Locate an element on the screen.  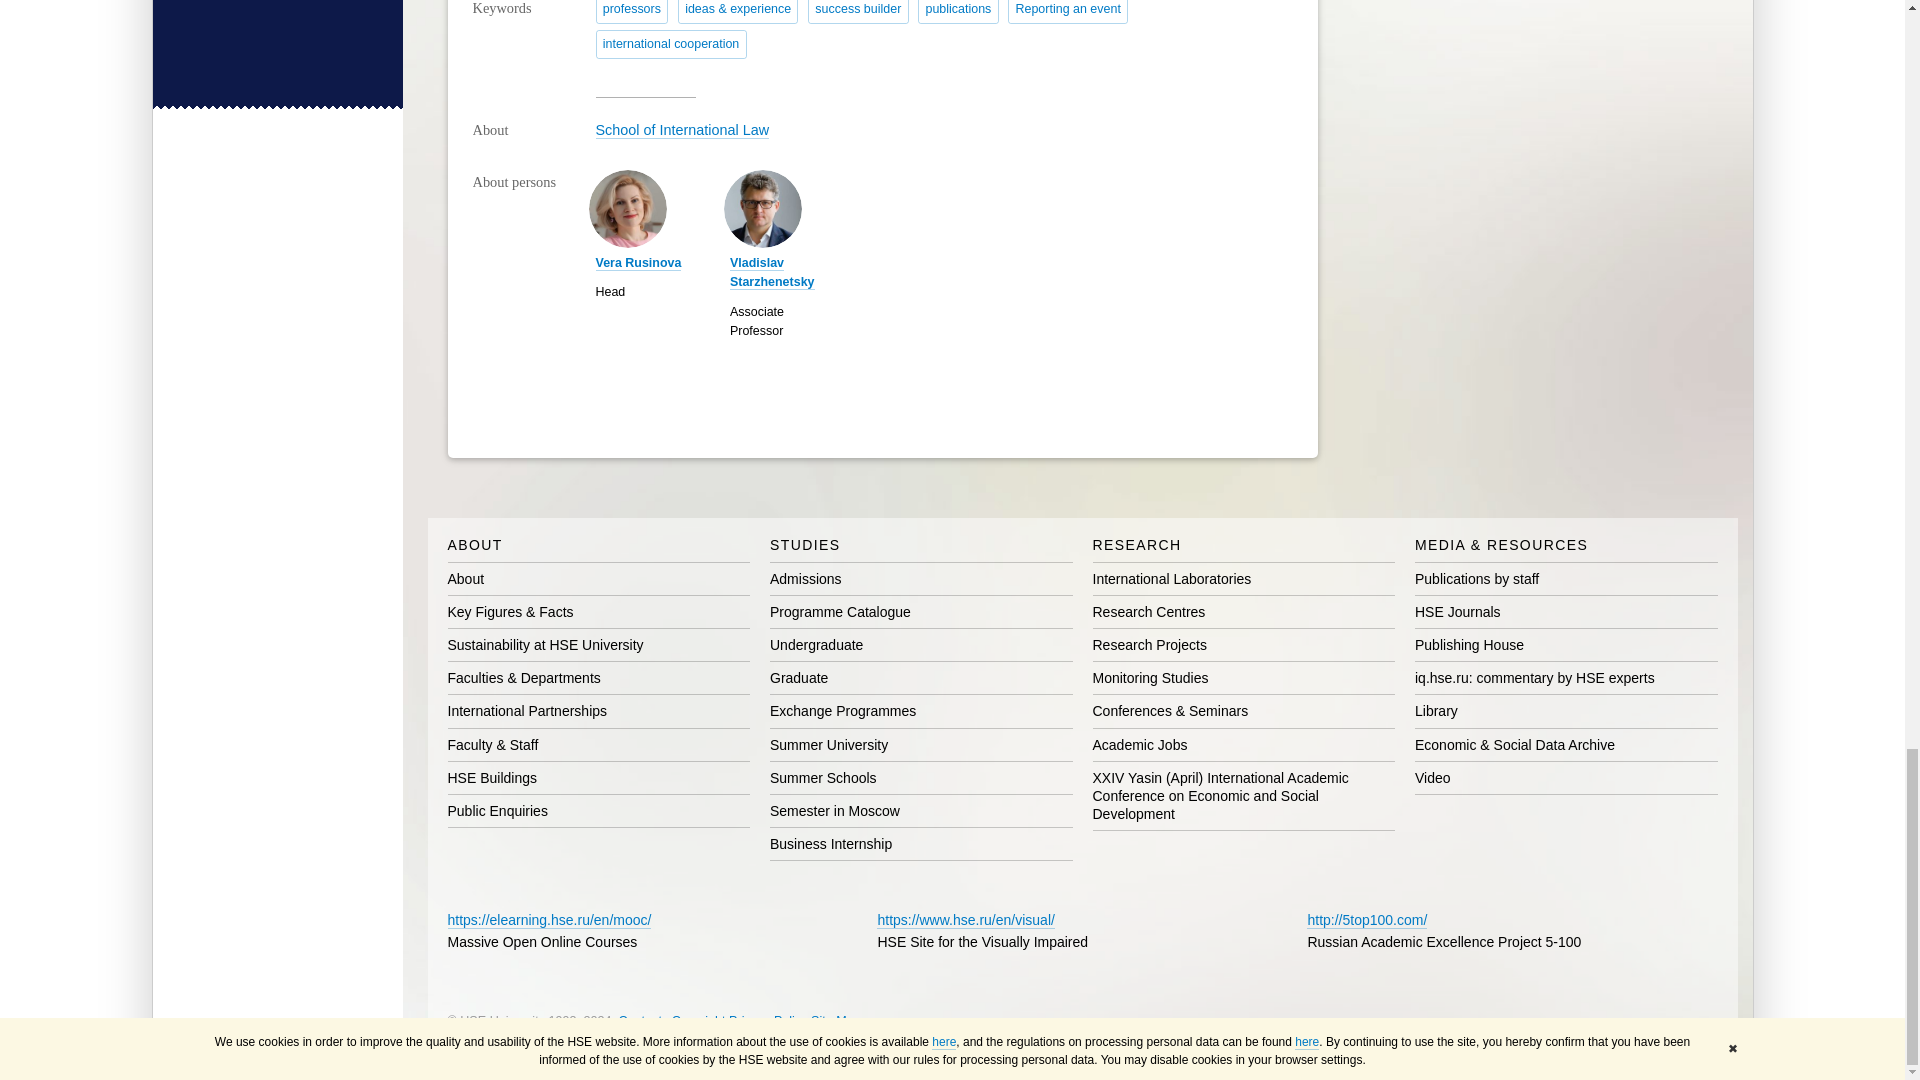
publications is located at coordinates (958, 12).